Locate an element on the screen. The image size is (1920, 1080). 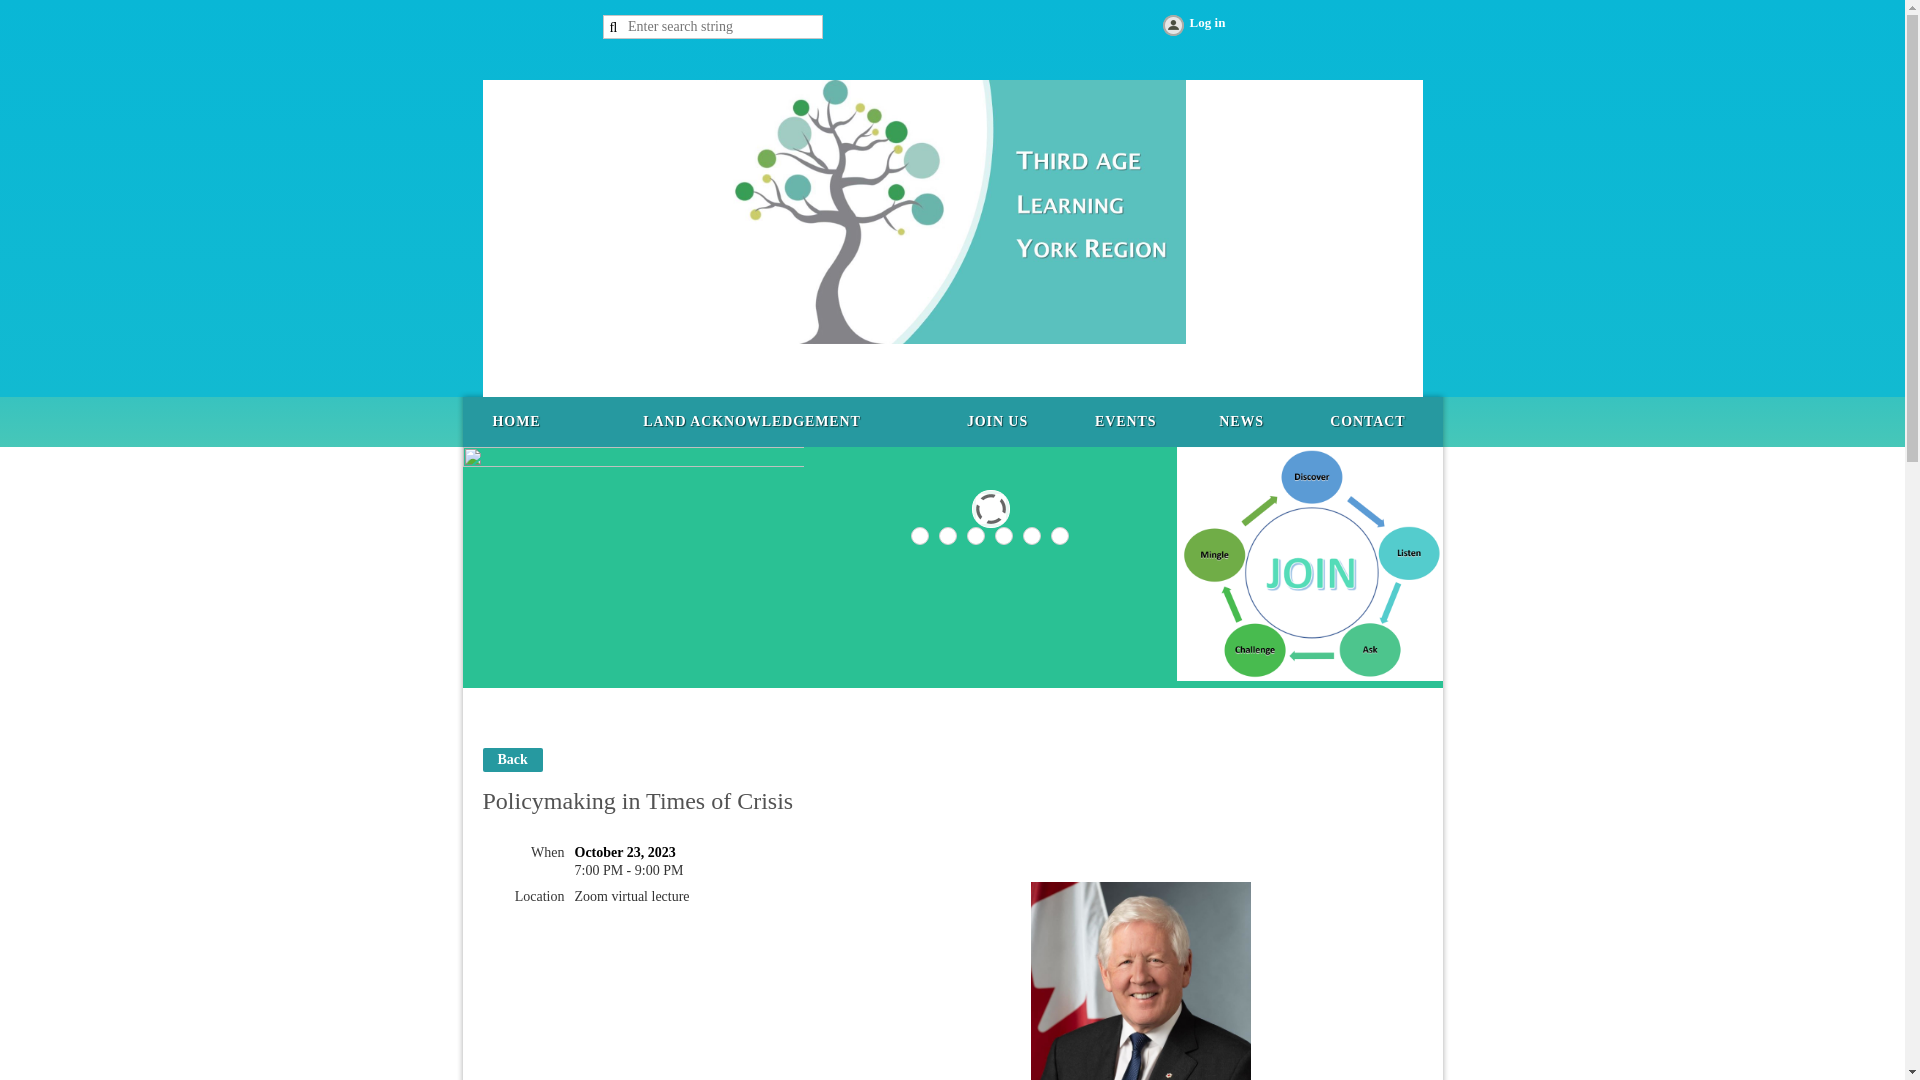
LAND ACKNOWLEDGEMENT is located at coordinates (752, 422).